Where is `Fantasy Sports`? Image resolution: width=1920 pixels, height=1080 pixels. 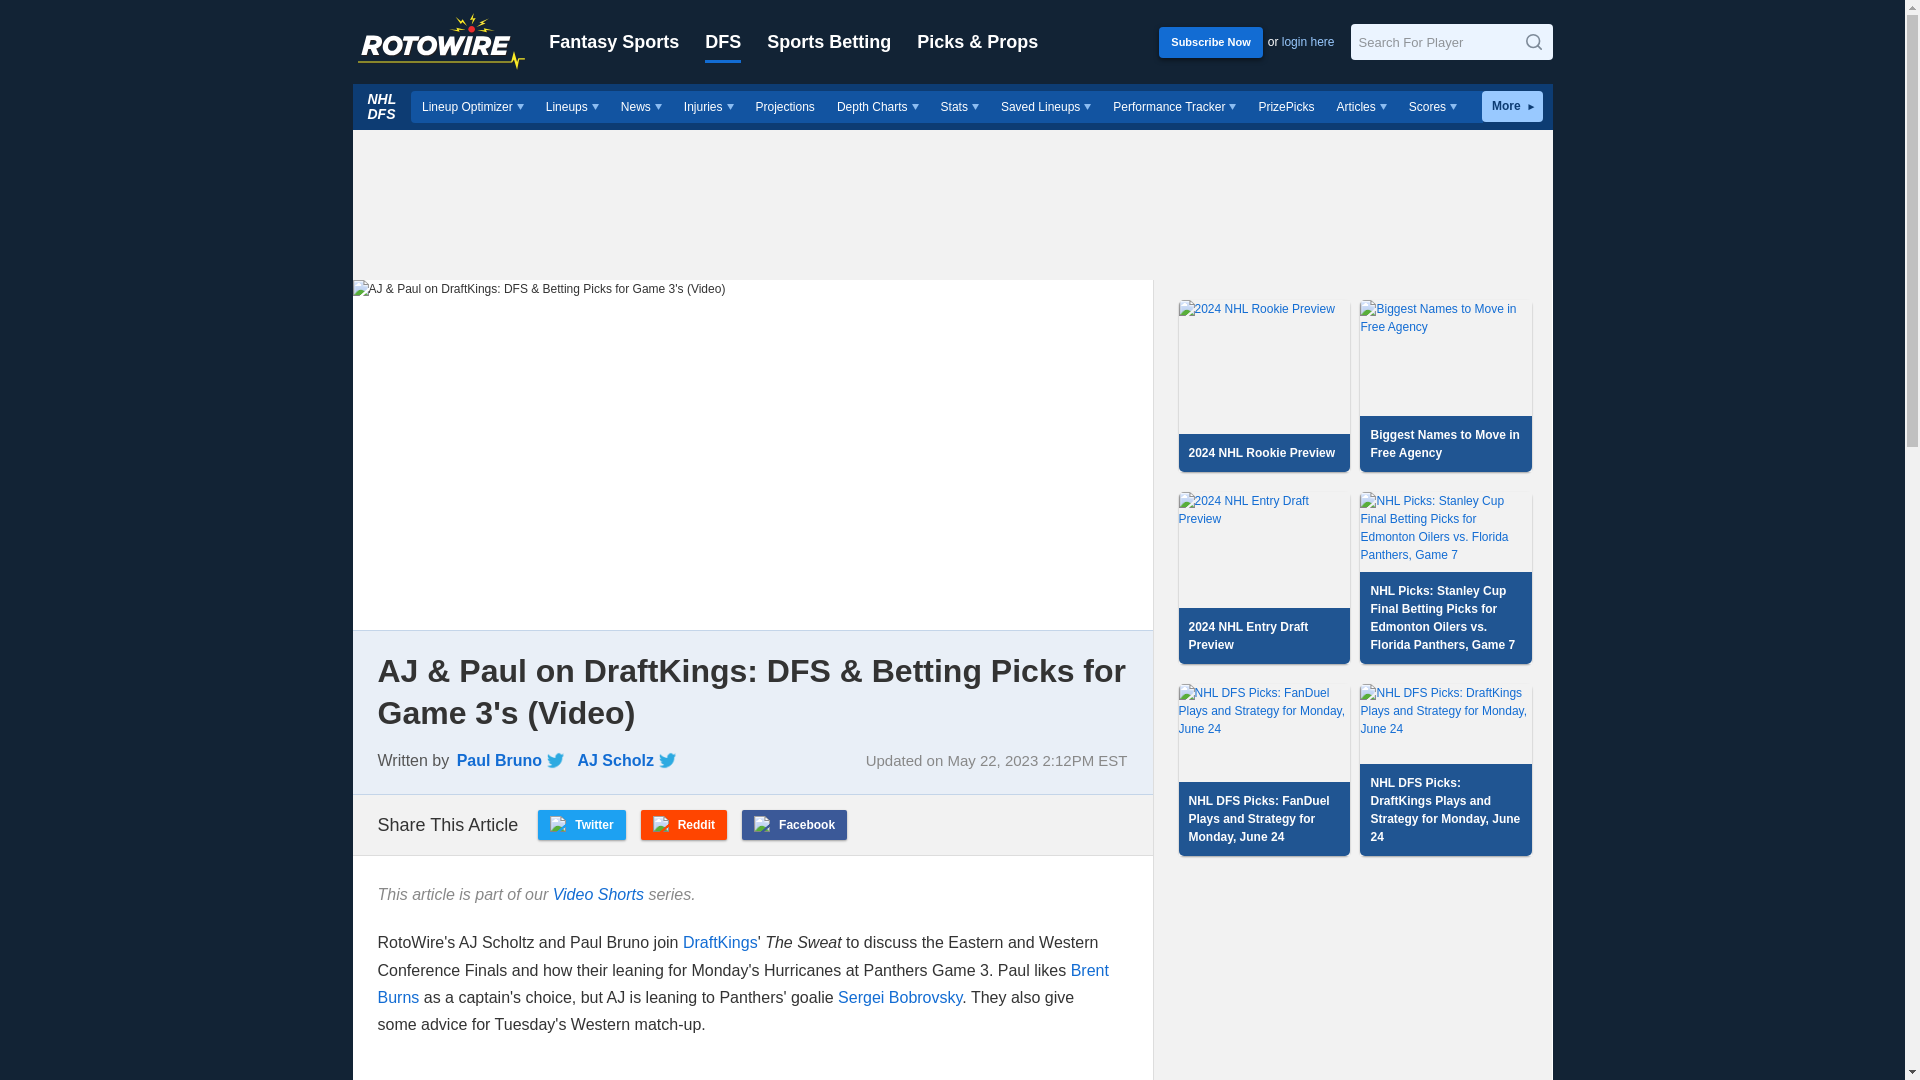 Fantasy Sports is located at coordinates (614, 42).